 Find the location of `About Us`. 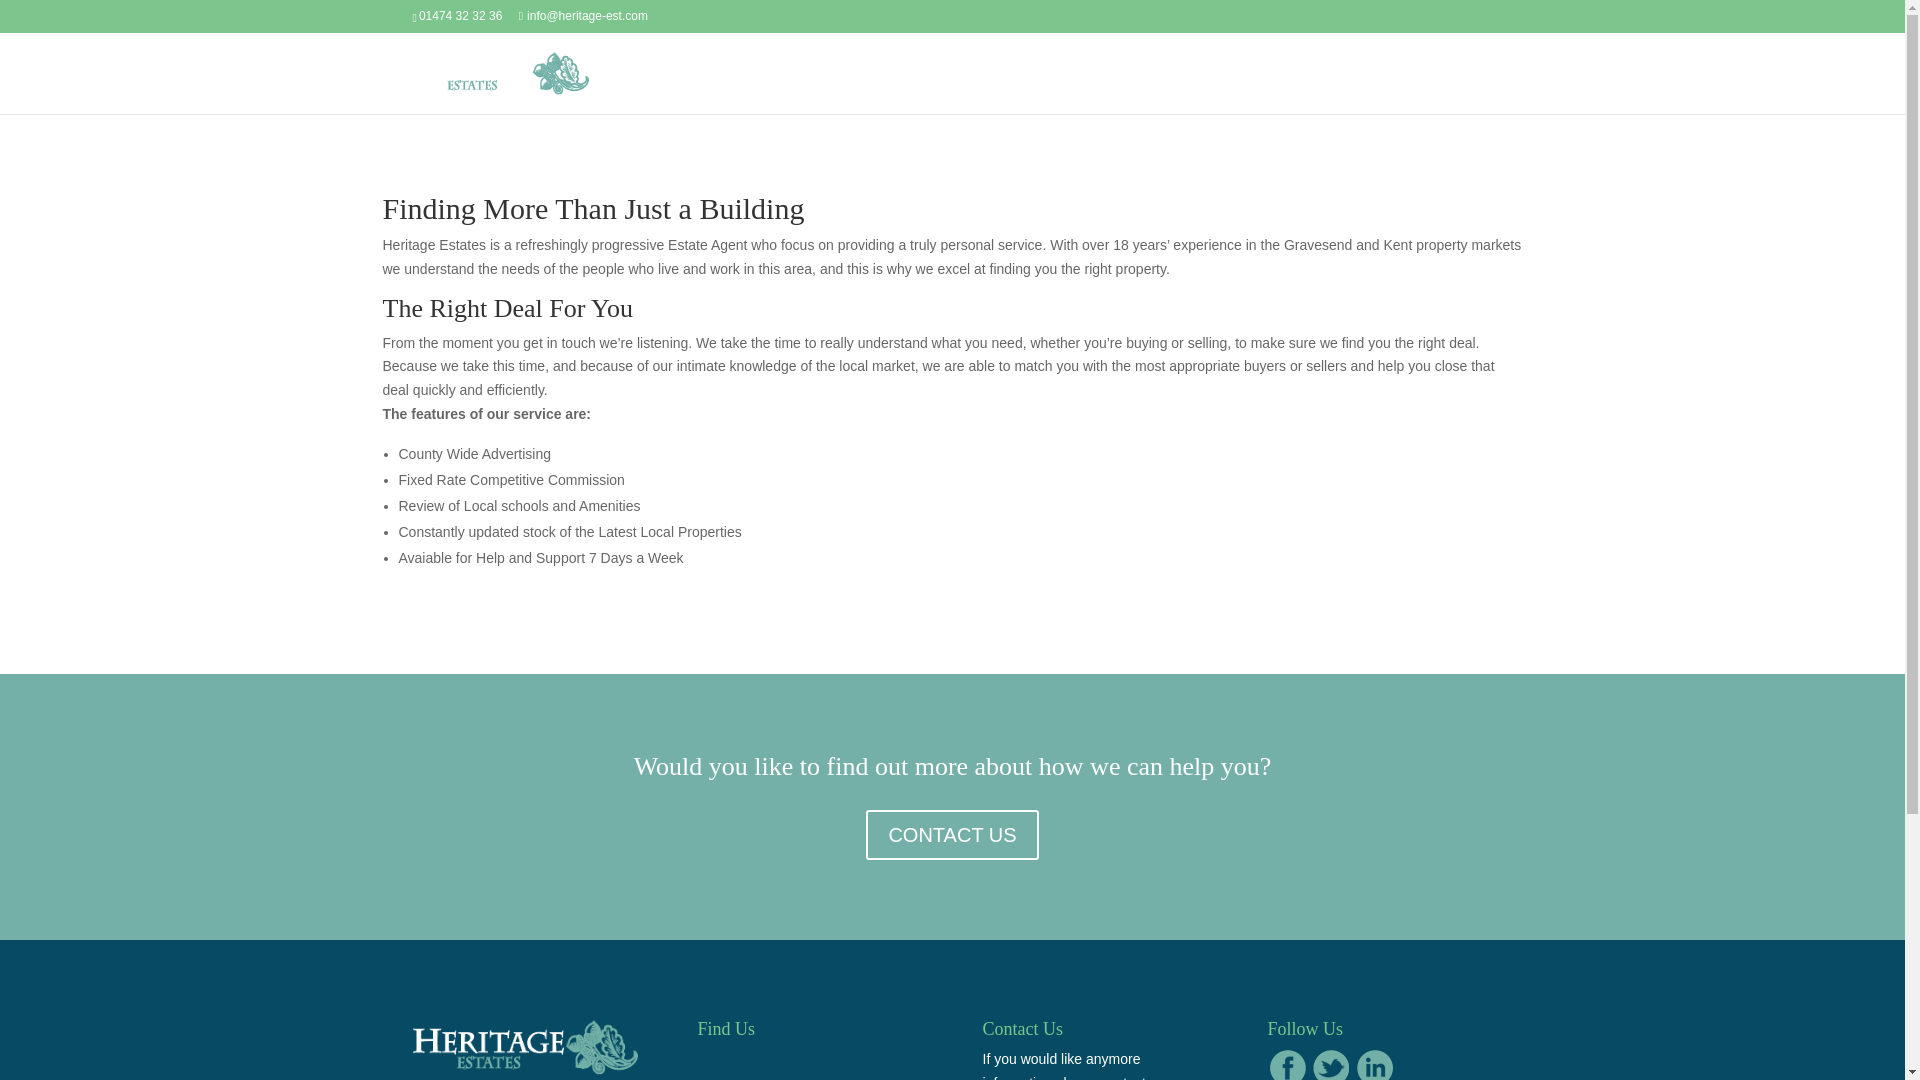

About Us is located at coordinates (1182, 88).